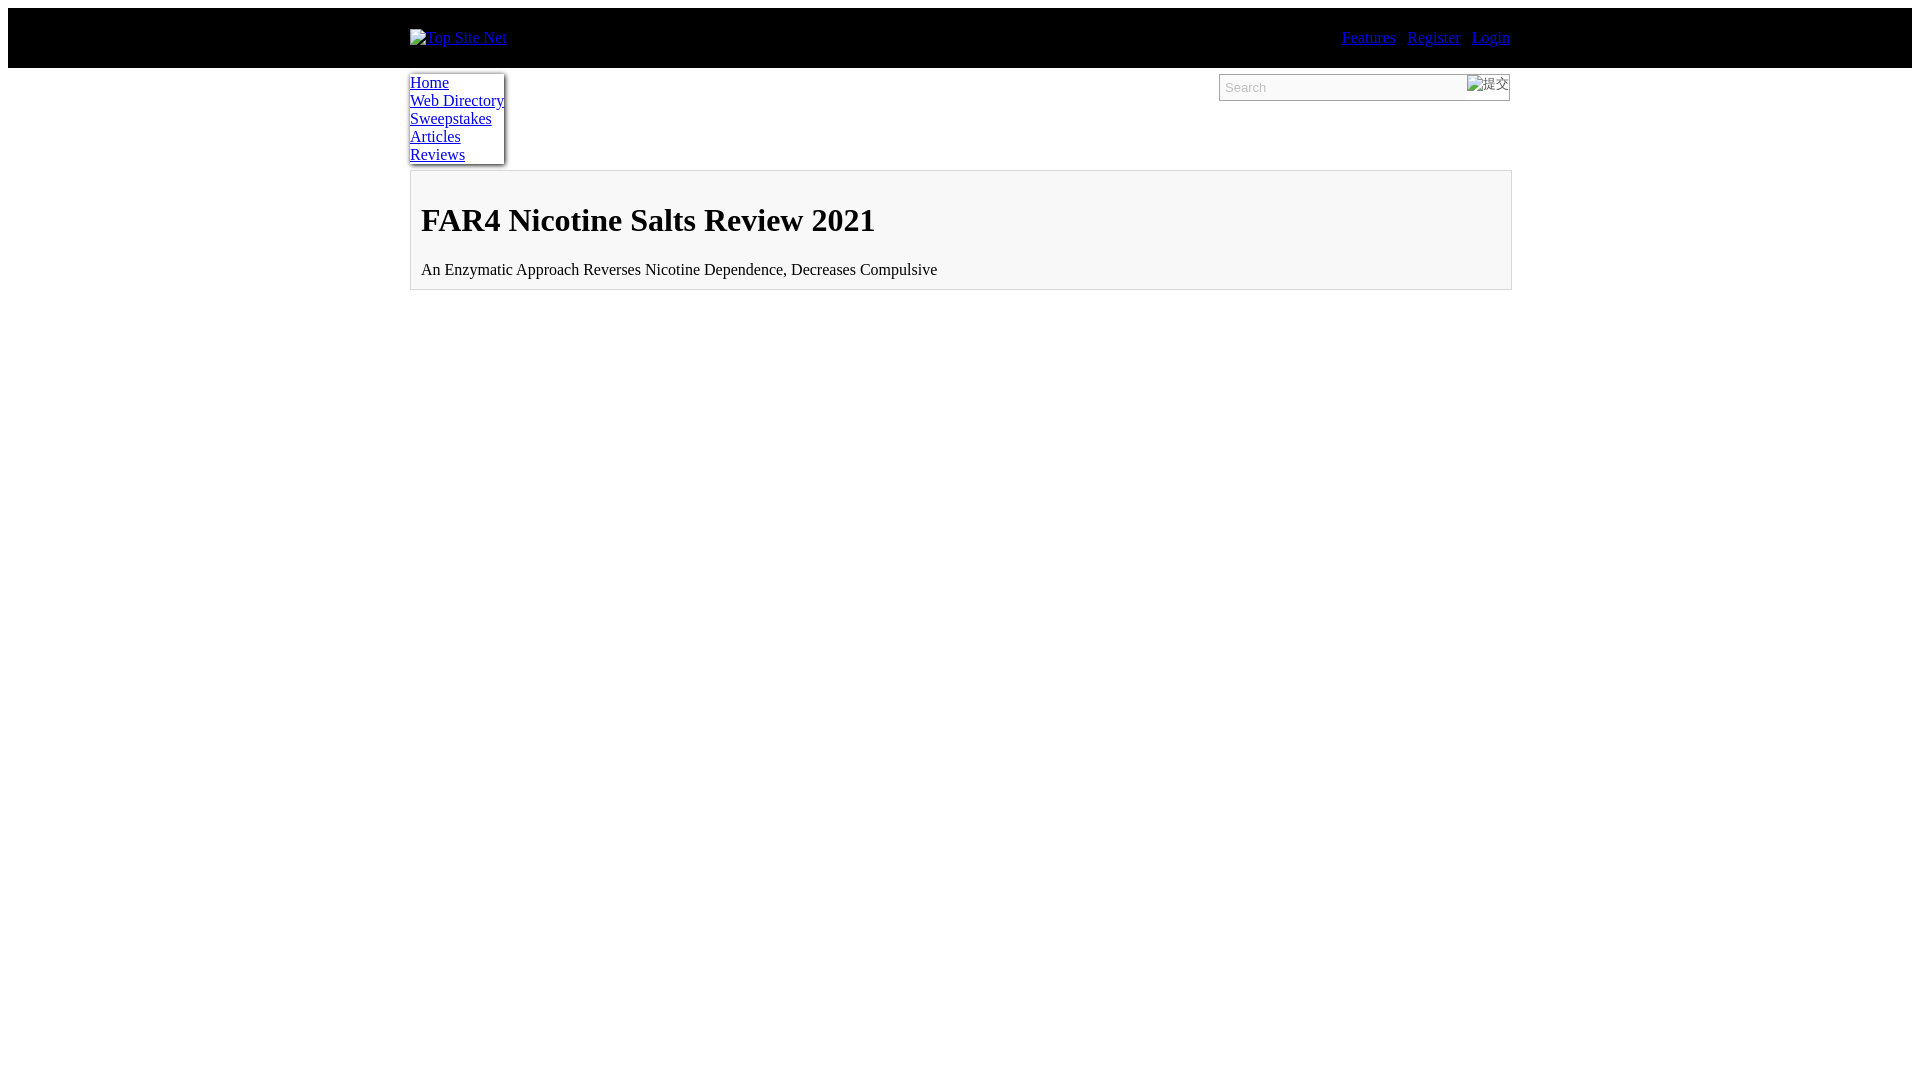  I want to click on Sweepstakes, so click(456, 119).